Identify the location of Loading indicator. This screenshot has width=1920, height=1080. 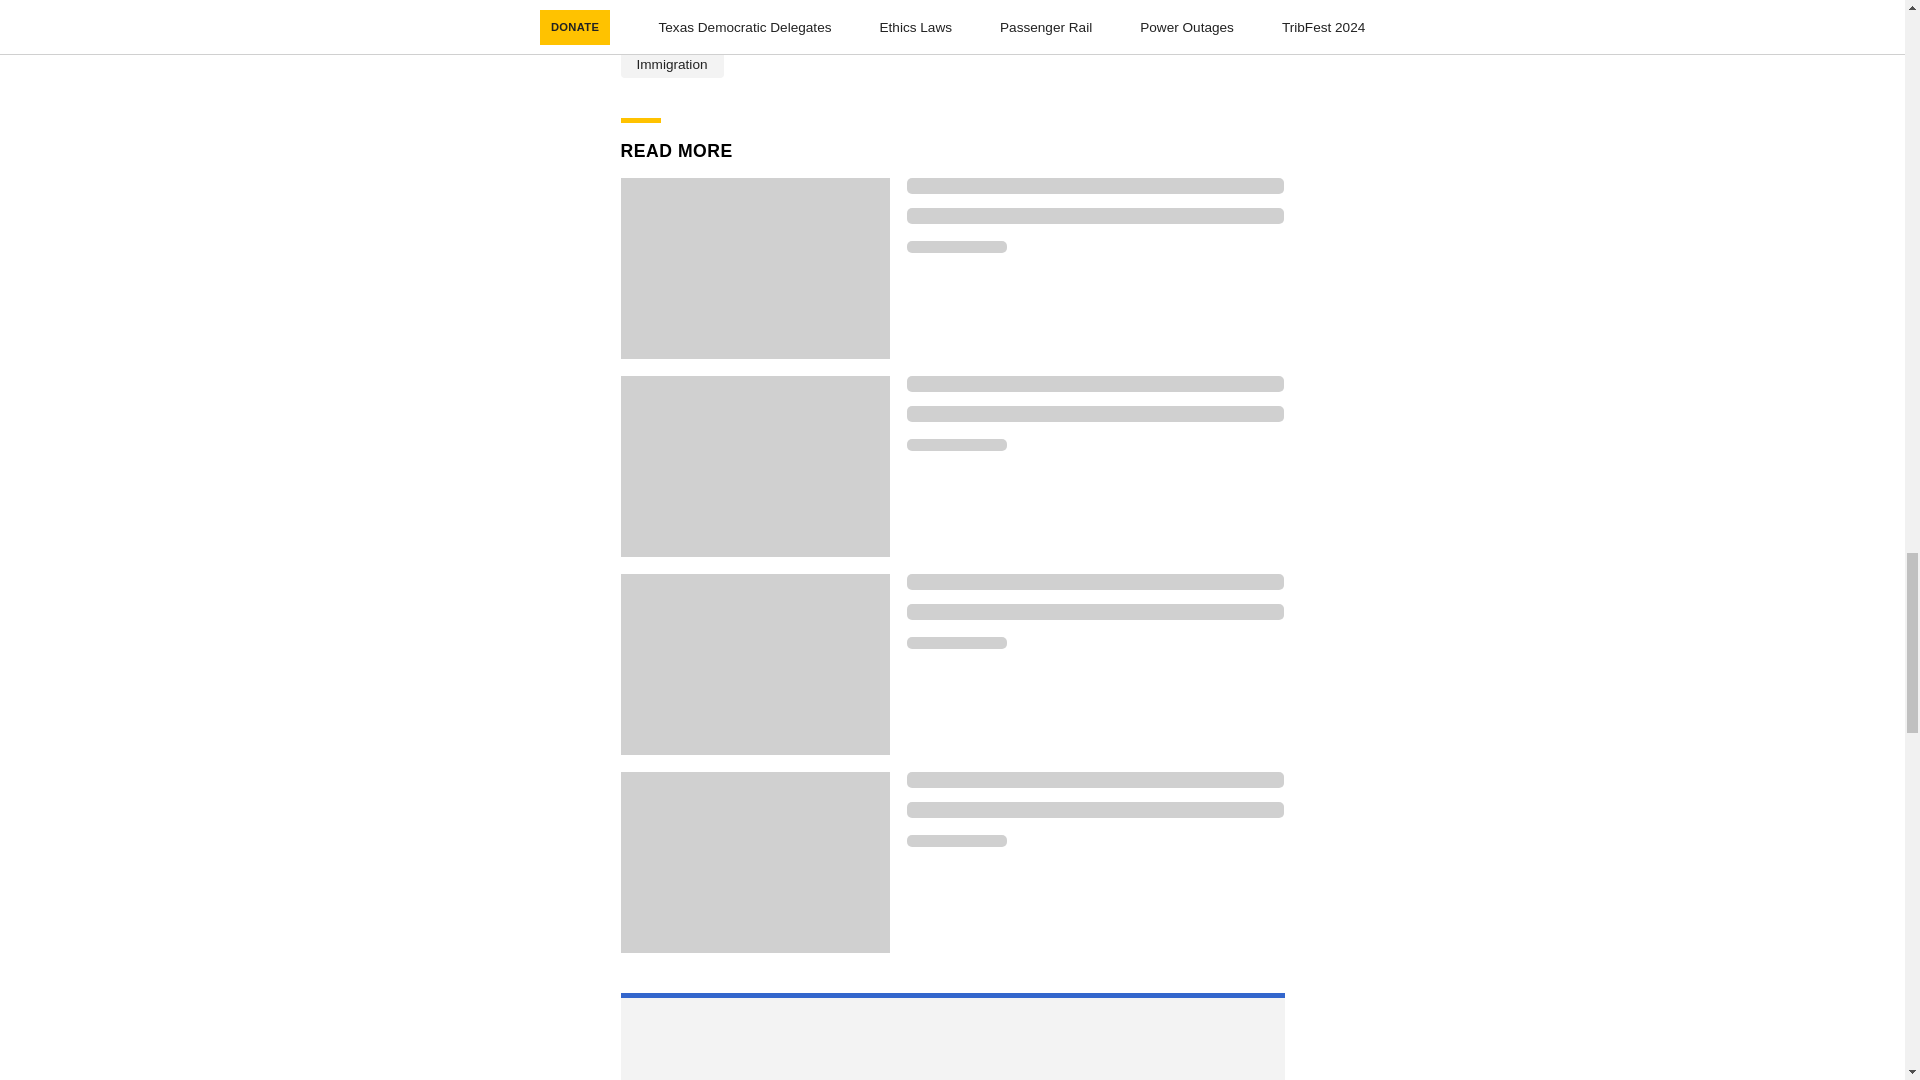
(956, 840).